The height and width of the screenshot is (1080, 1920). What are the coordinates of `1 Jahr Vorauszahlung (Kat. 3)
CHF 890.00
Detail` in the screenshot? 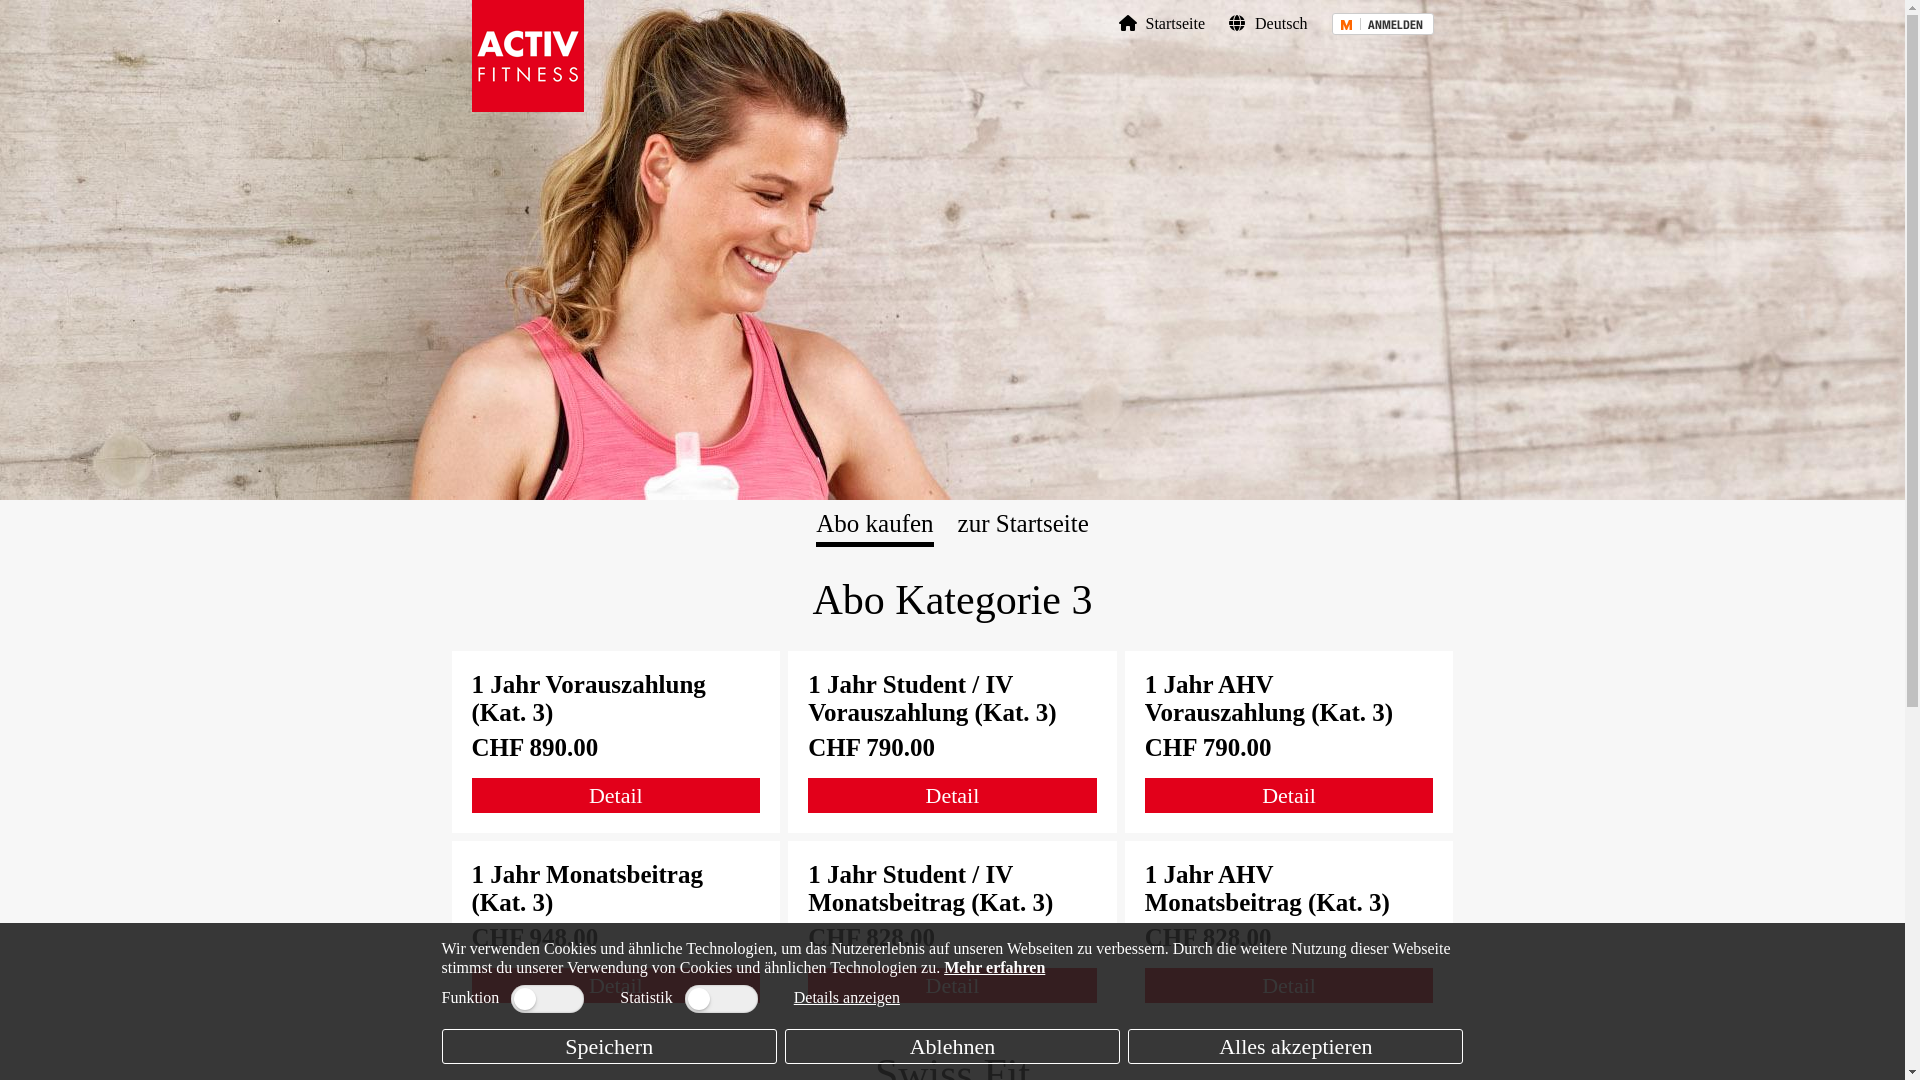 It's located at (616, 742).